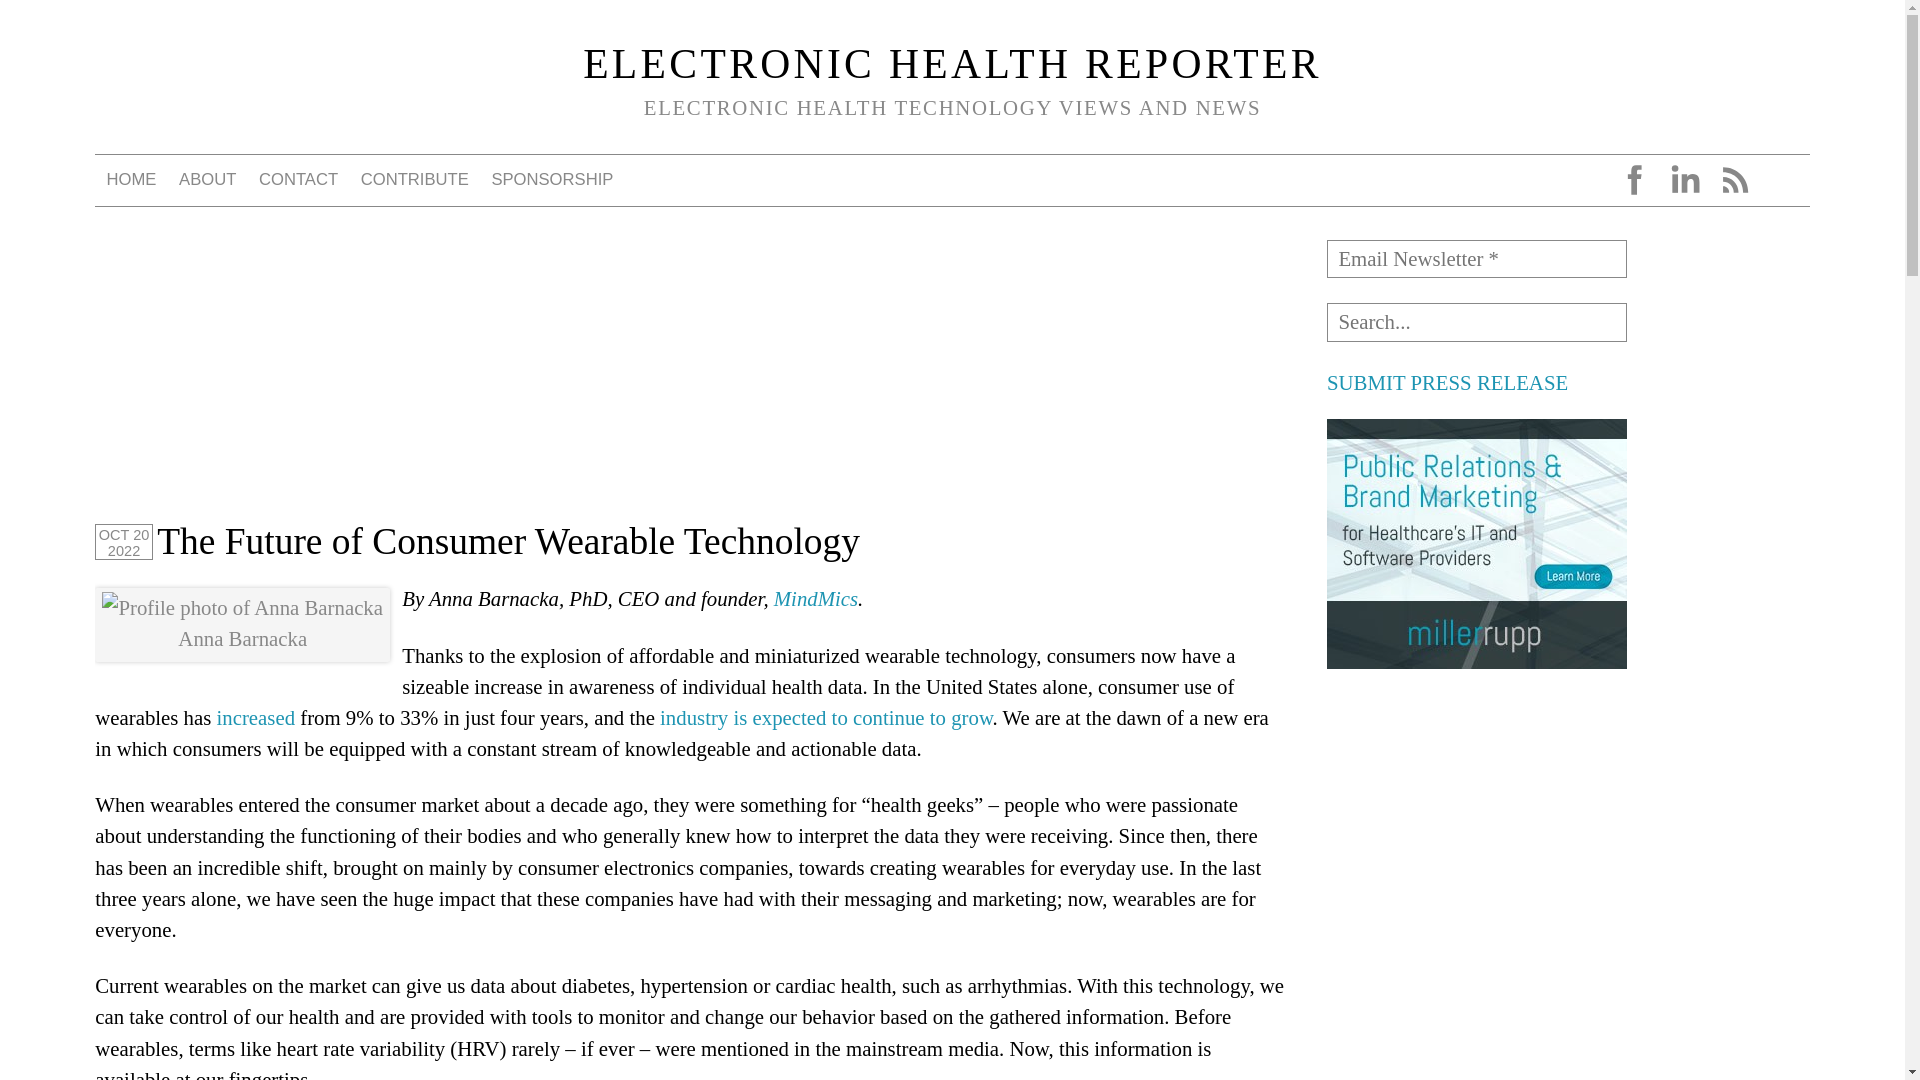 This screenshot has height=1080, width=1920. What do you see at coordinates (1634, 179) in the screenshot?
I see `FACEBOOK` at bounding box center [1634, 179].